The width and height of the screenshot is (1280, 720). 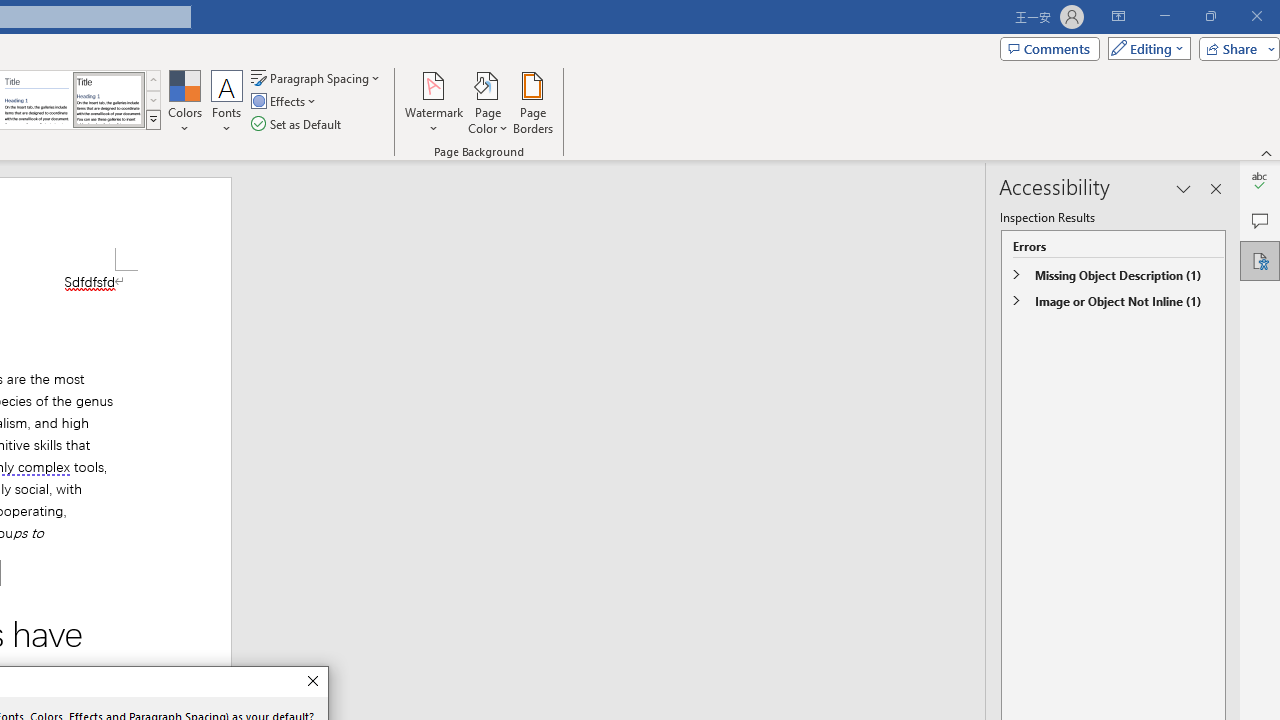 I want to click on Colors, so click(x=184, y=102).